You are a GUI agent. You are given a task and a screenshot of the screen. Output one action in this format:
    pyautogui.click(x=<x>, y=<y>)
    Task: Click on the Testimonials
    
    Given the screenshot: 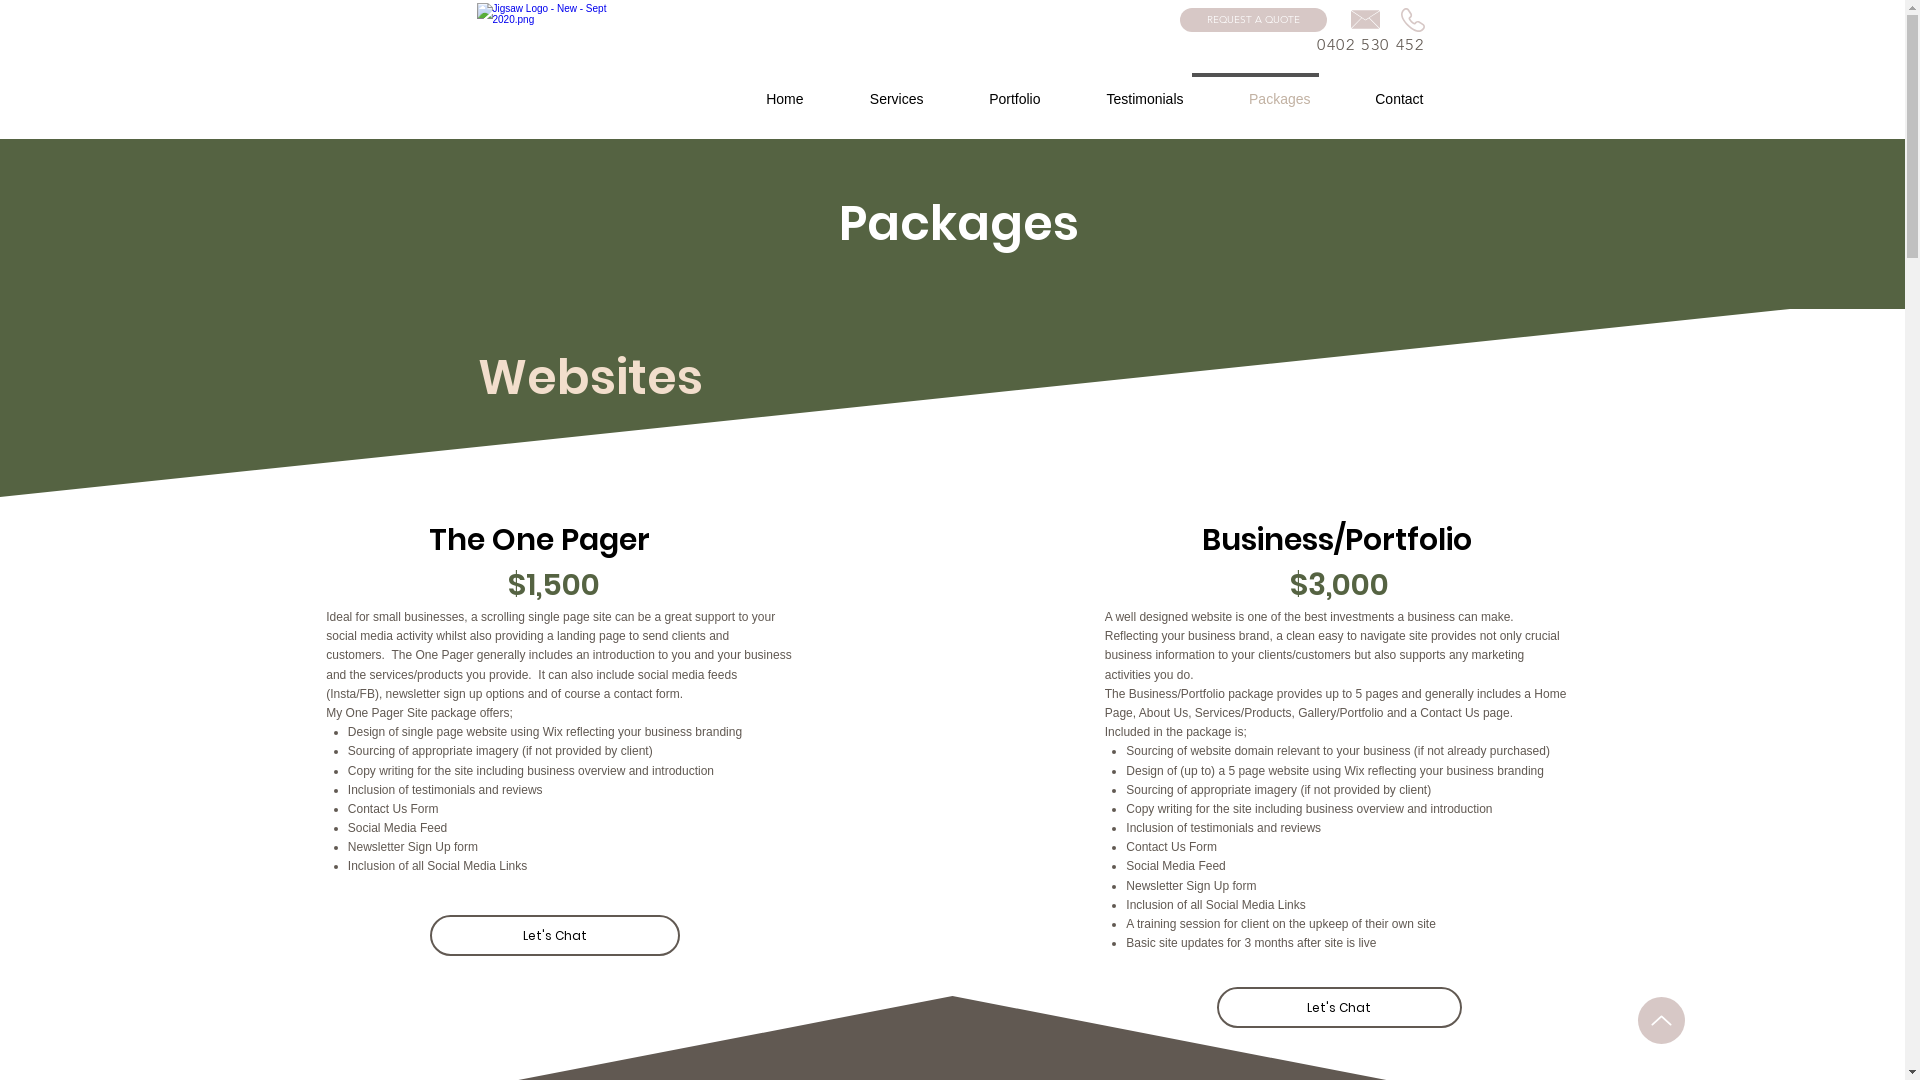 What is the action you would take?
    pyautogui.click(x=1120, y=90)
    